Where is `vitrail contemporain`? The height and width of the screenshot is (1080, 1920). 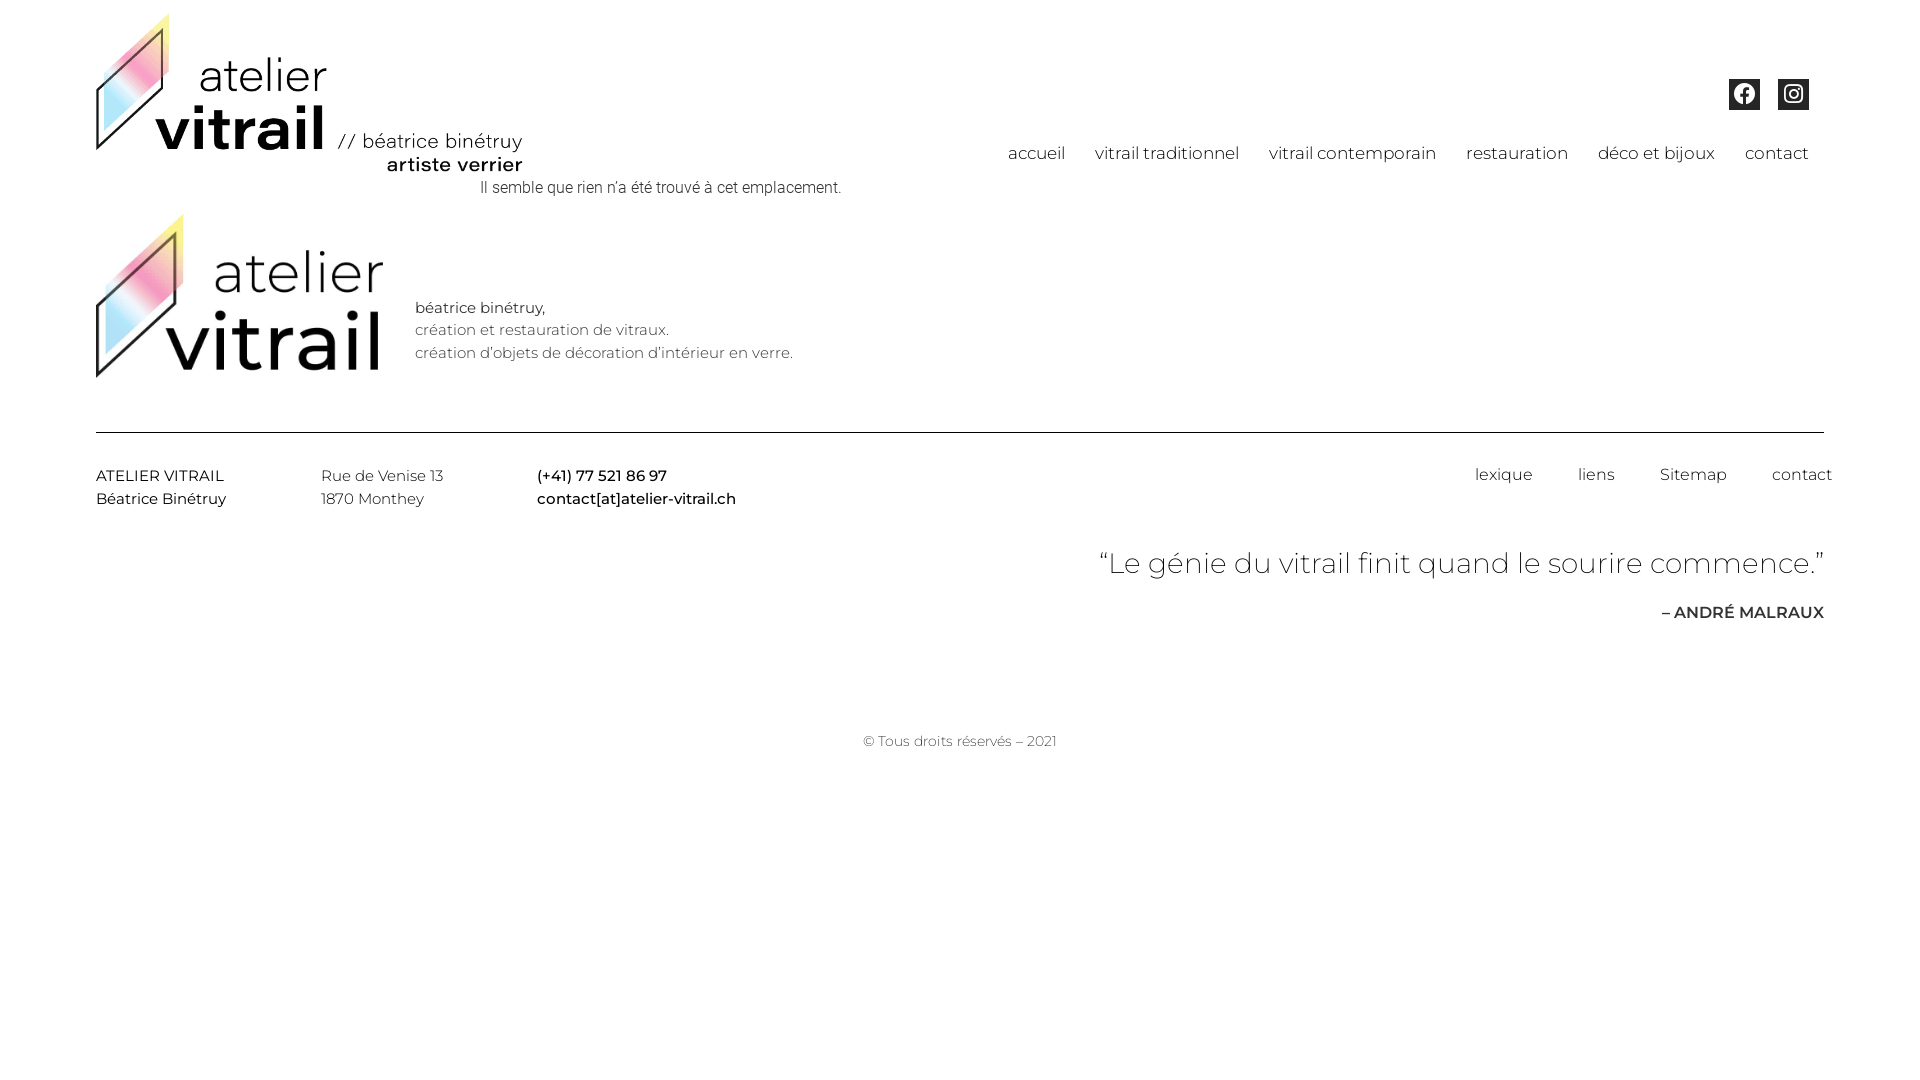 vitrail contemporain is located at coordinates (1352, 153).